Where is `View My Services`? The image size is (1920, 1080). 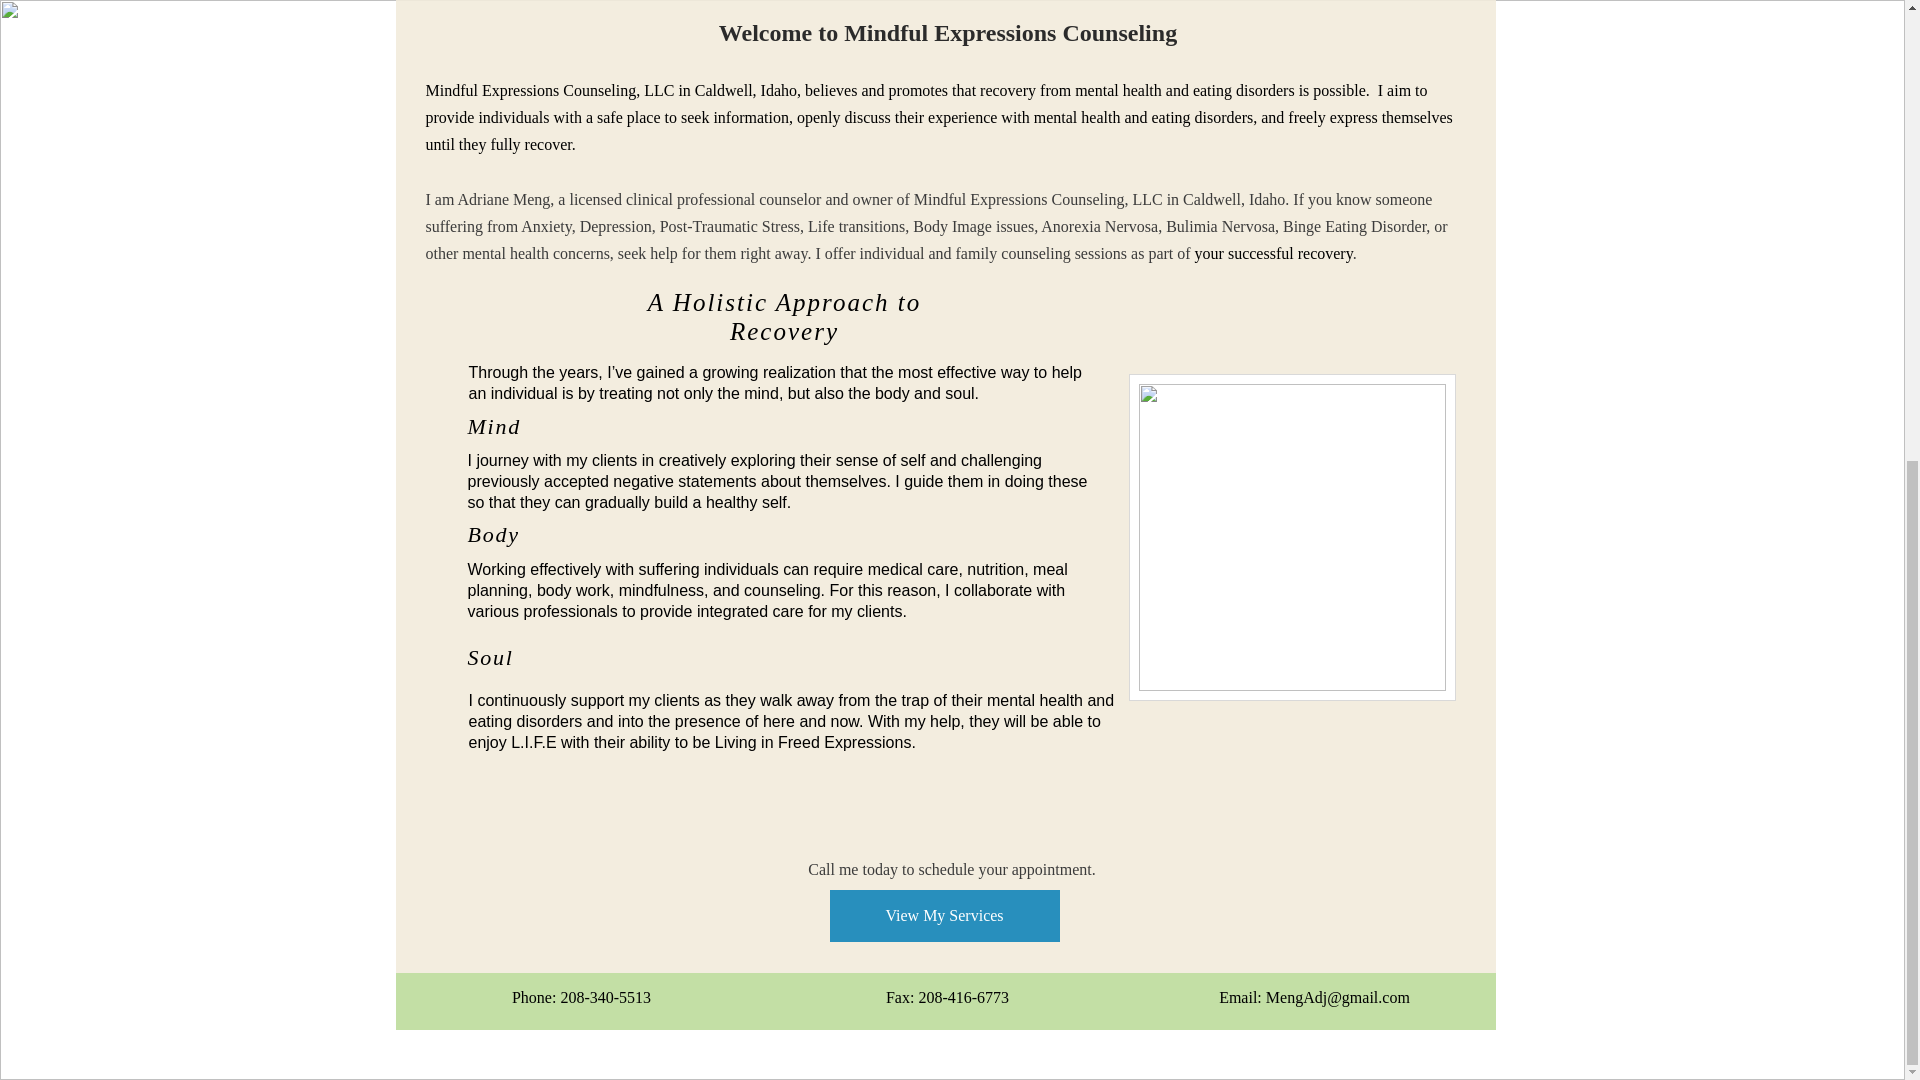 View My Services is located at coordinates (944, 915).